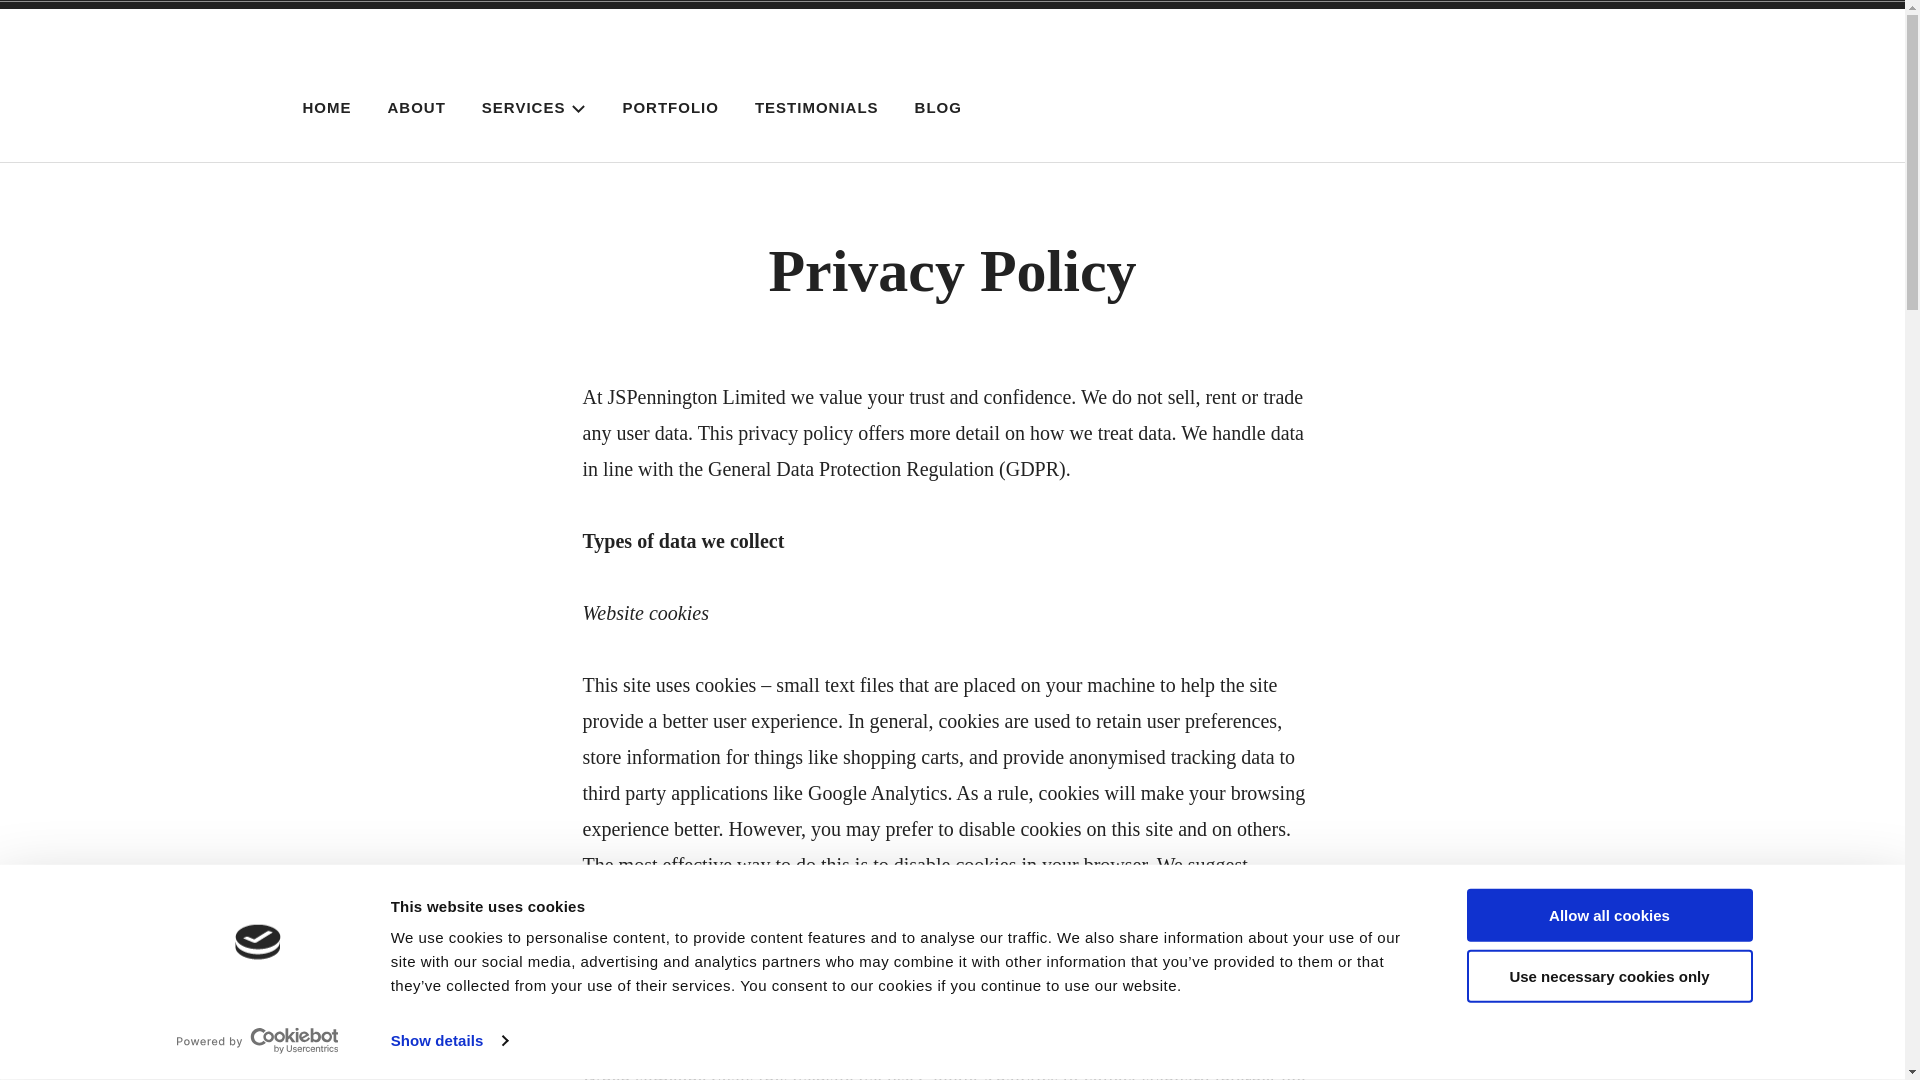  I want to click on Show details, so click(448, 1041).